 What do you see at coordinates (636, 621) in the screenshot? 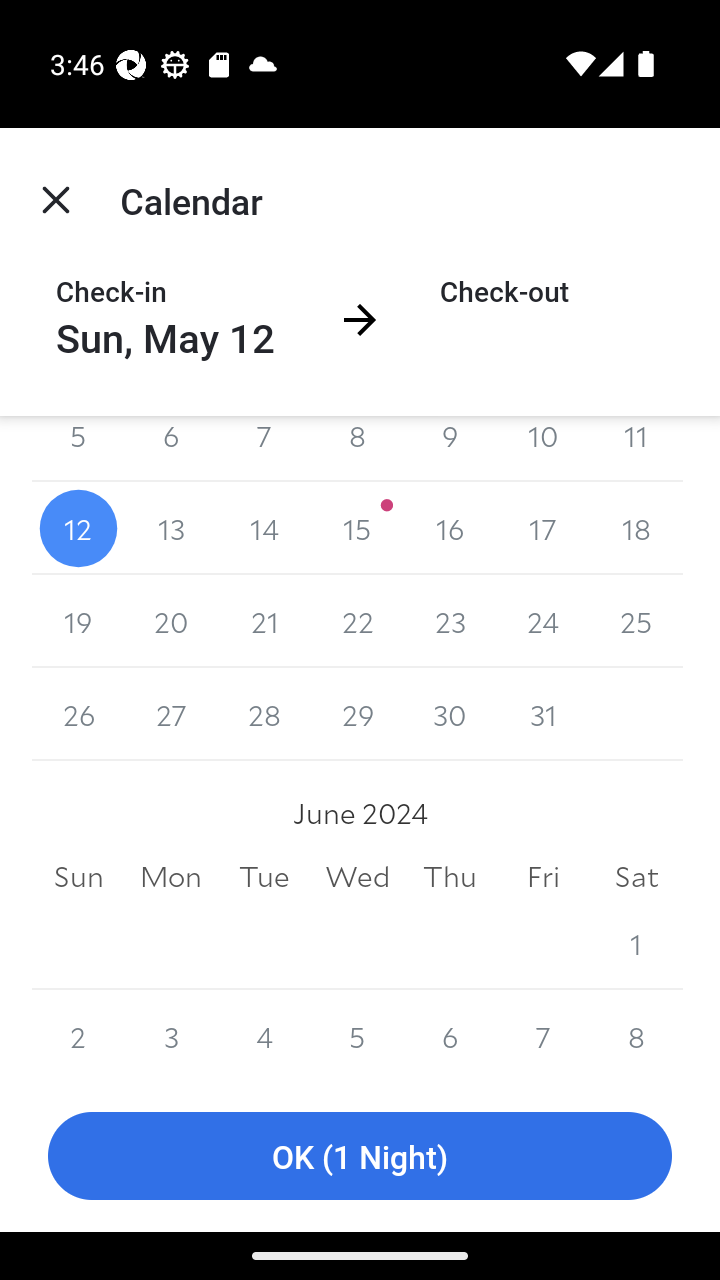
I see `25 25 May 2024` at bounding box center [636, 621].